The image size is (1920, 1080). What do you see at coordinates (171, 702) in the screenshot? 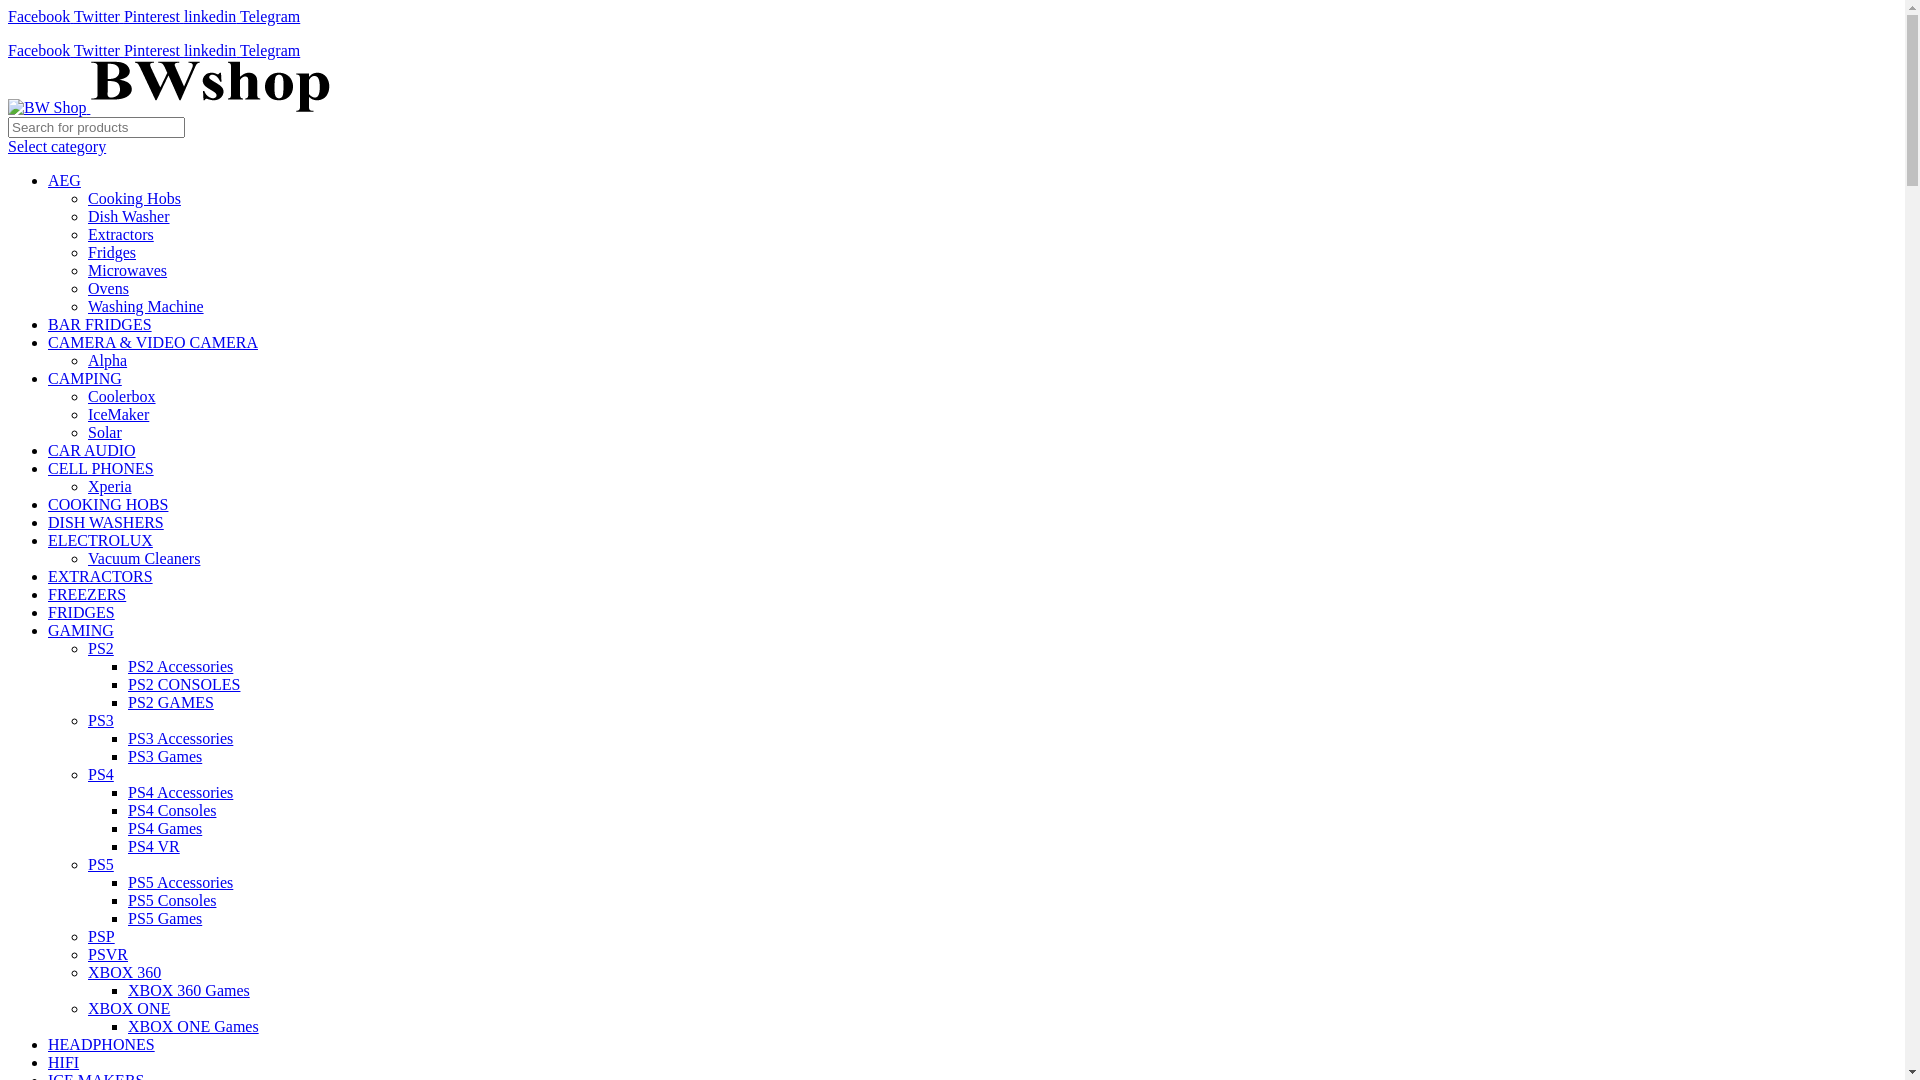
I see `PS2 GAMES` at bounding box center [171, 702].